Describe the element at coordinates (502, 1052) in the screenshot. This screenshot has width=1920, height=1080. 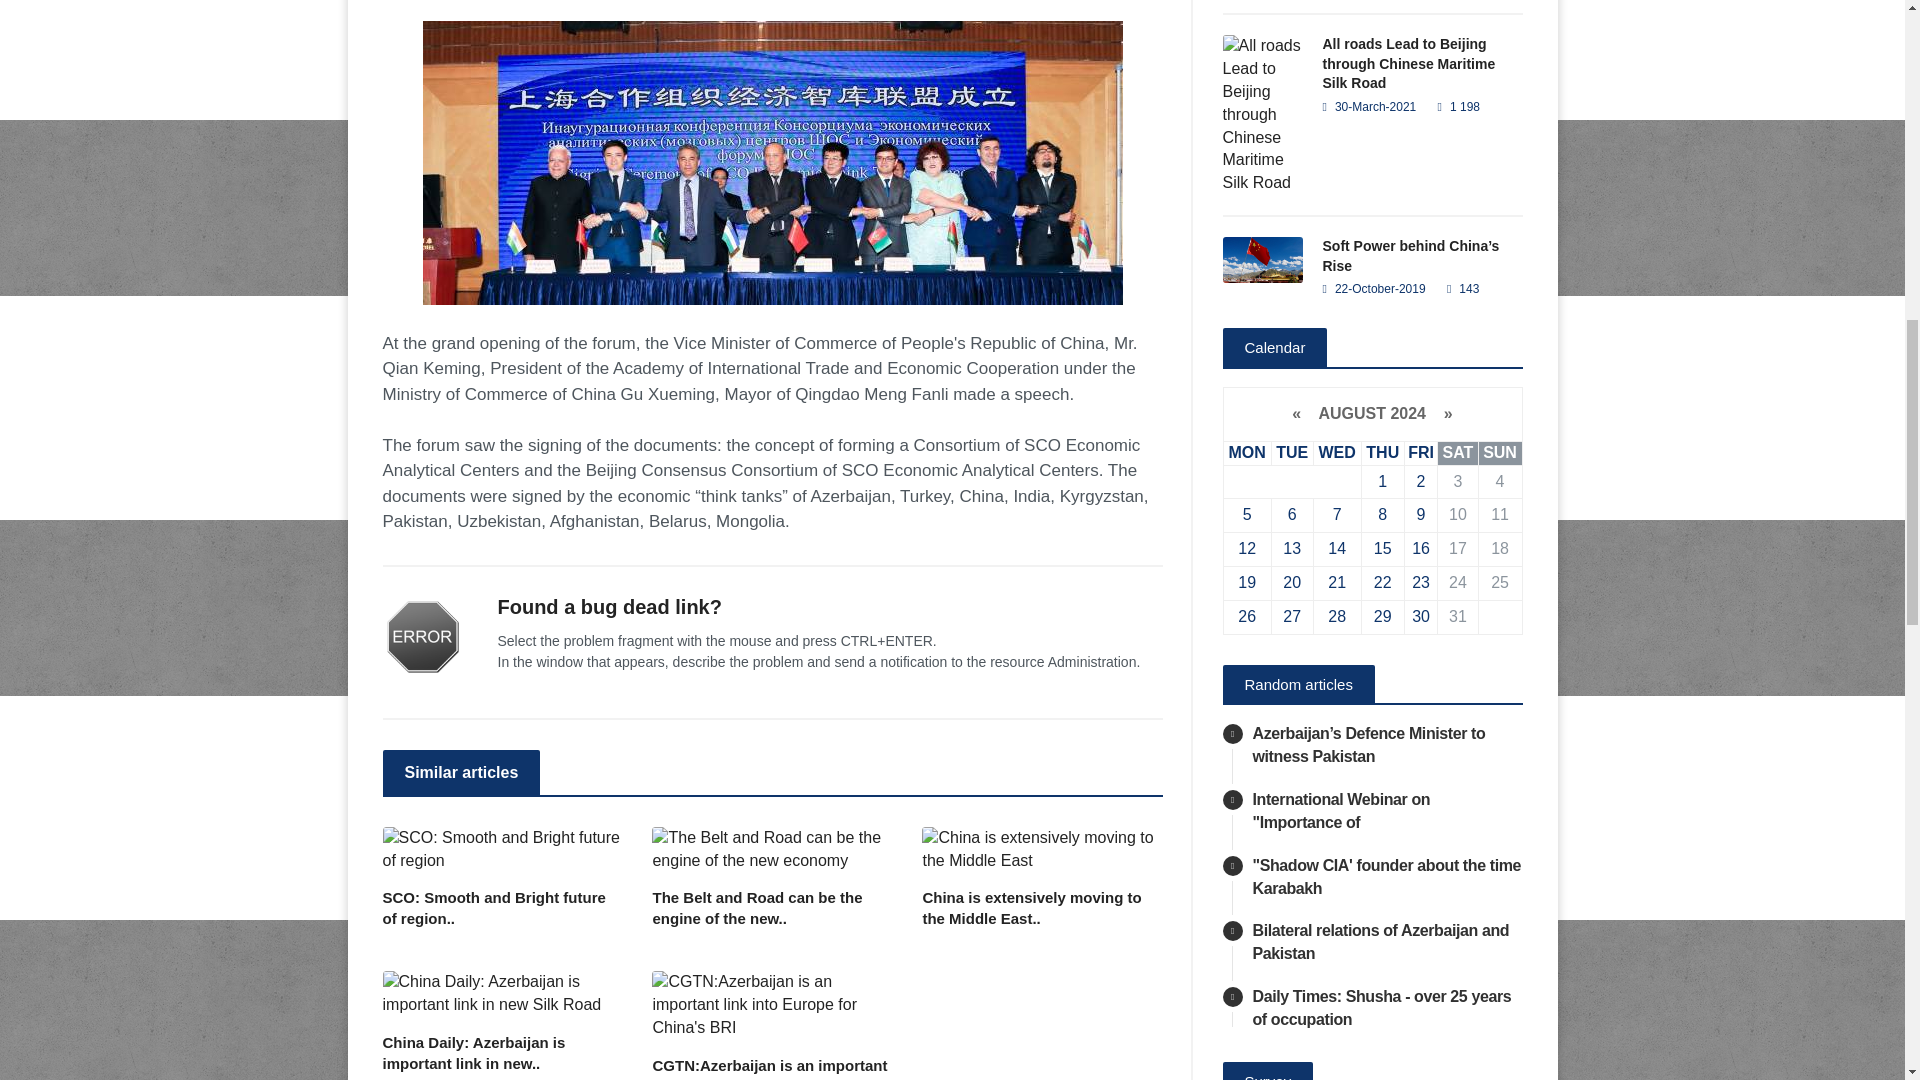
I see `China Daily: Azerbaijan is important link in new..` at that location.